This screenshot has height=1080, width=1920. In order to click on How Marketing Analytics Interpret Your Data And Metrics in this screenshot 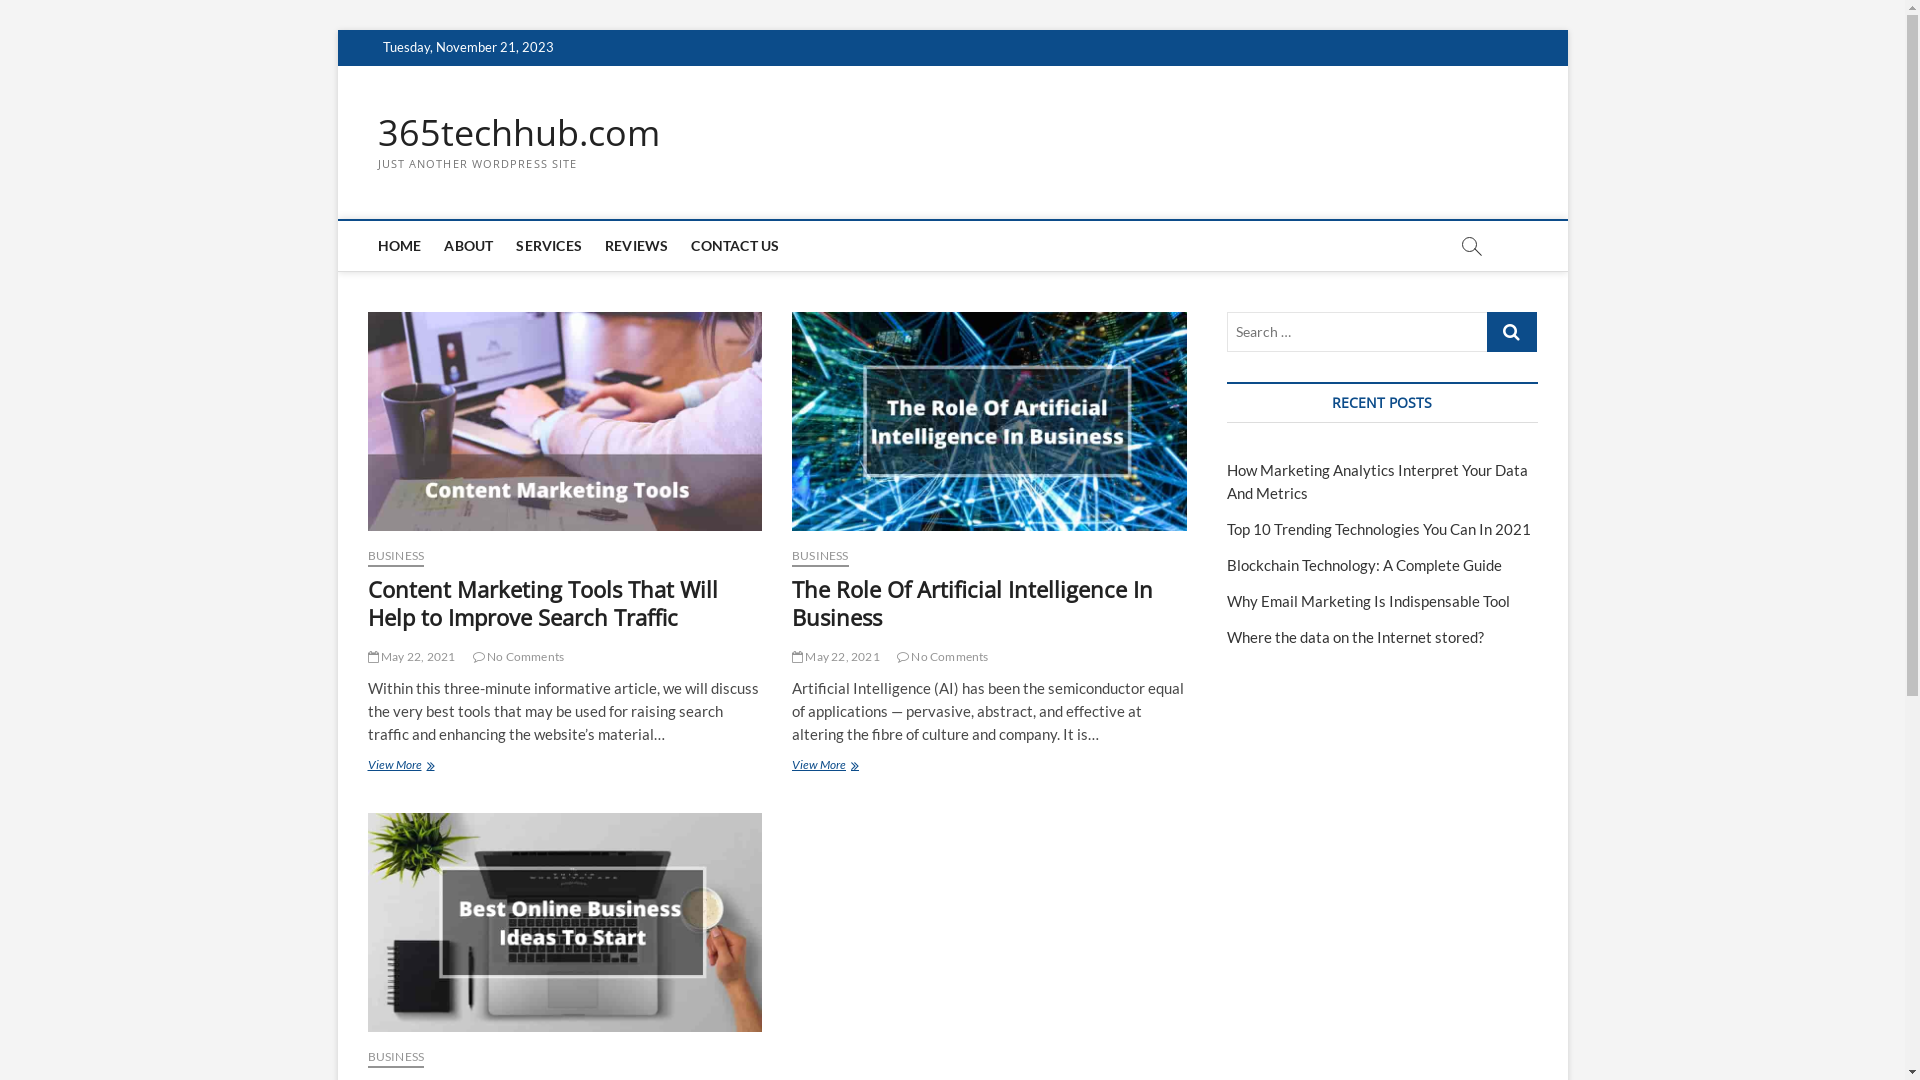, I will do `click(1376, 482)`.